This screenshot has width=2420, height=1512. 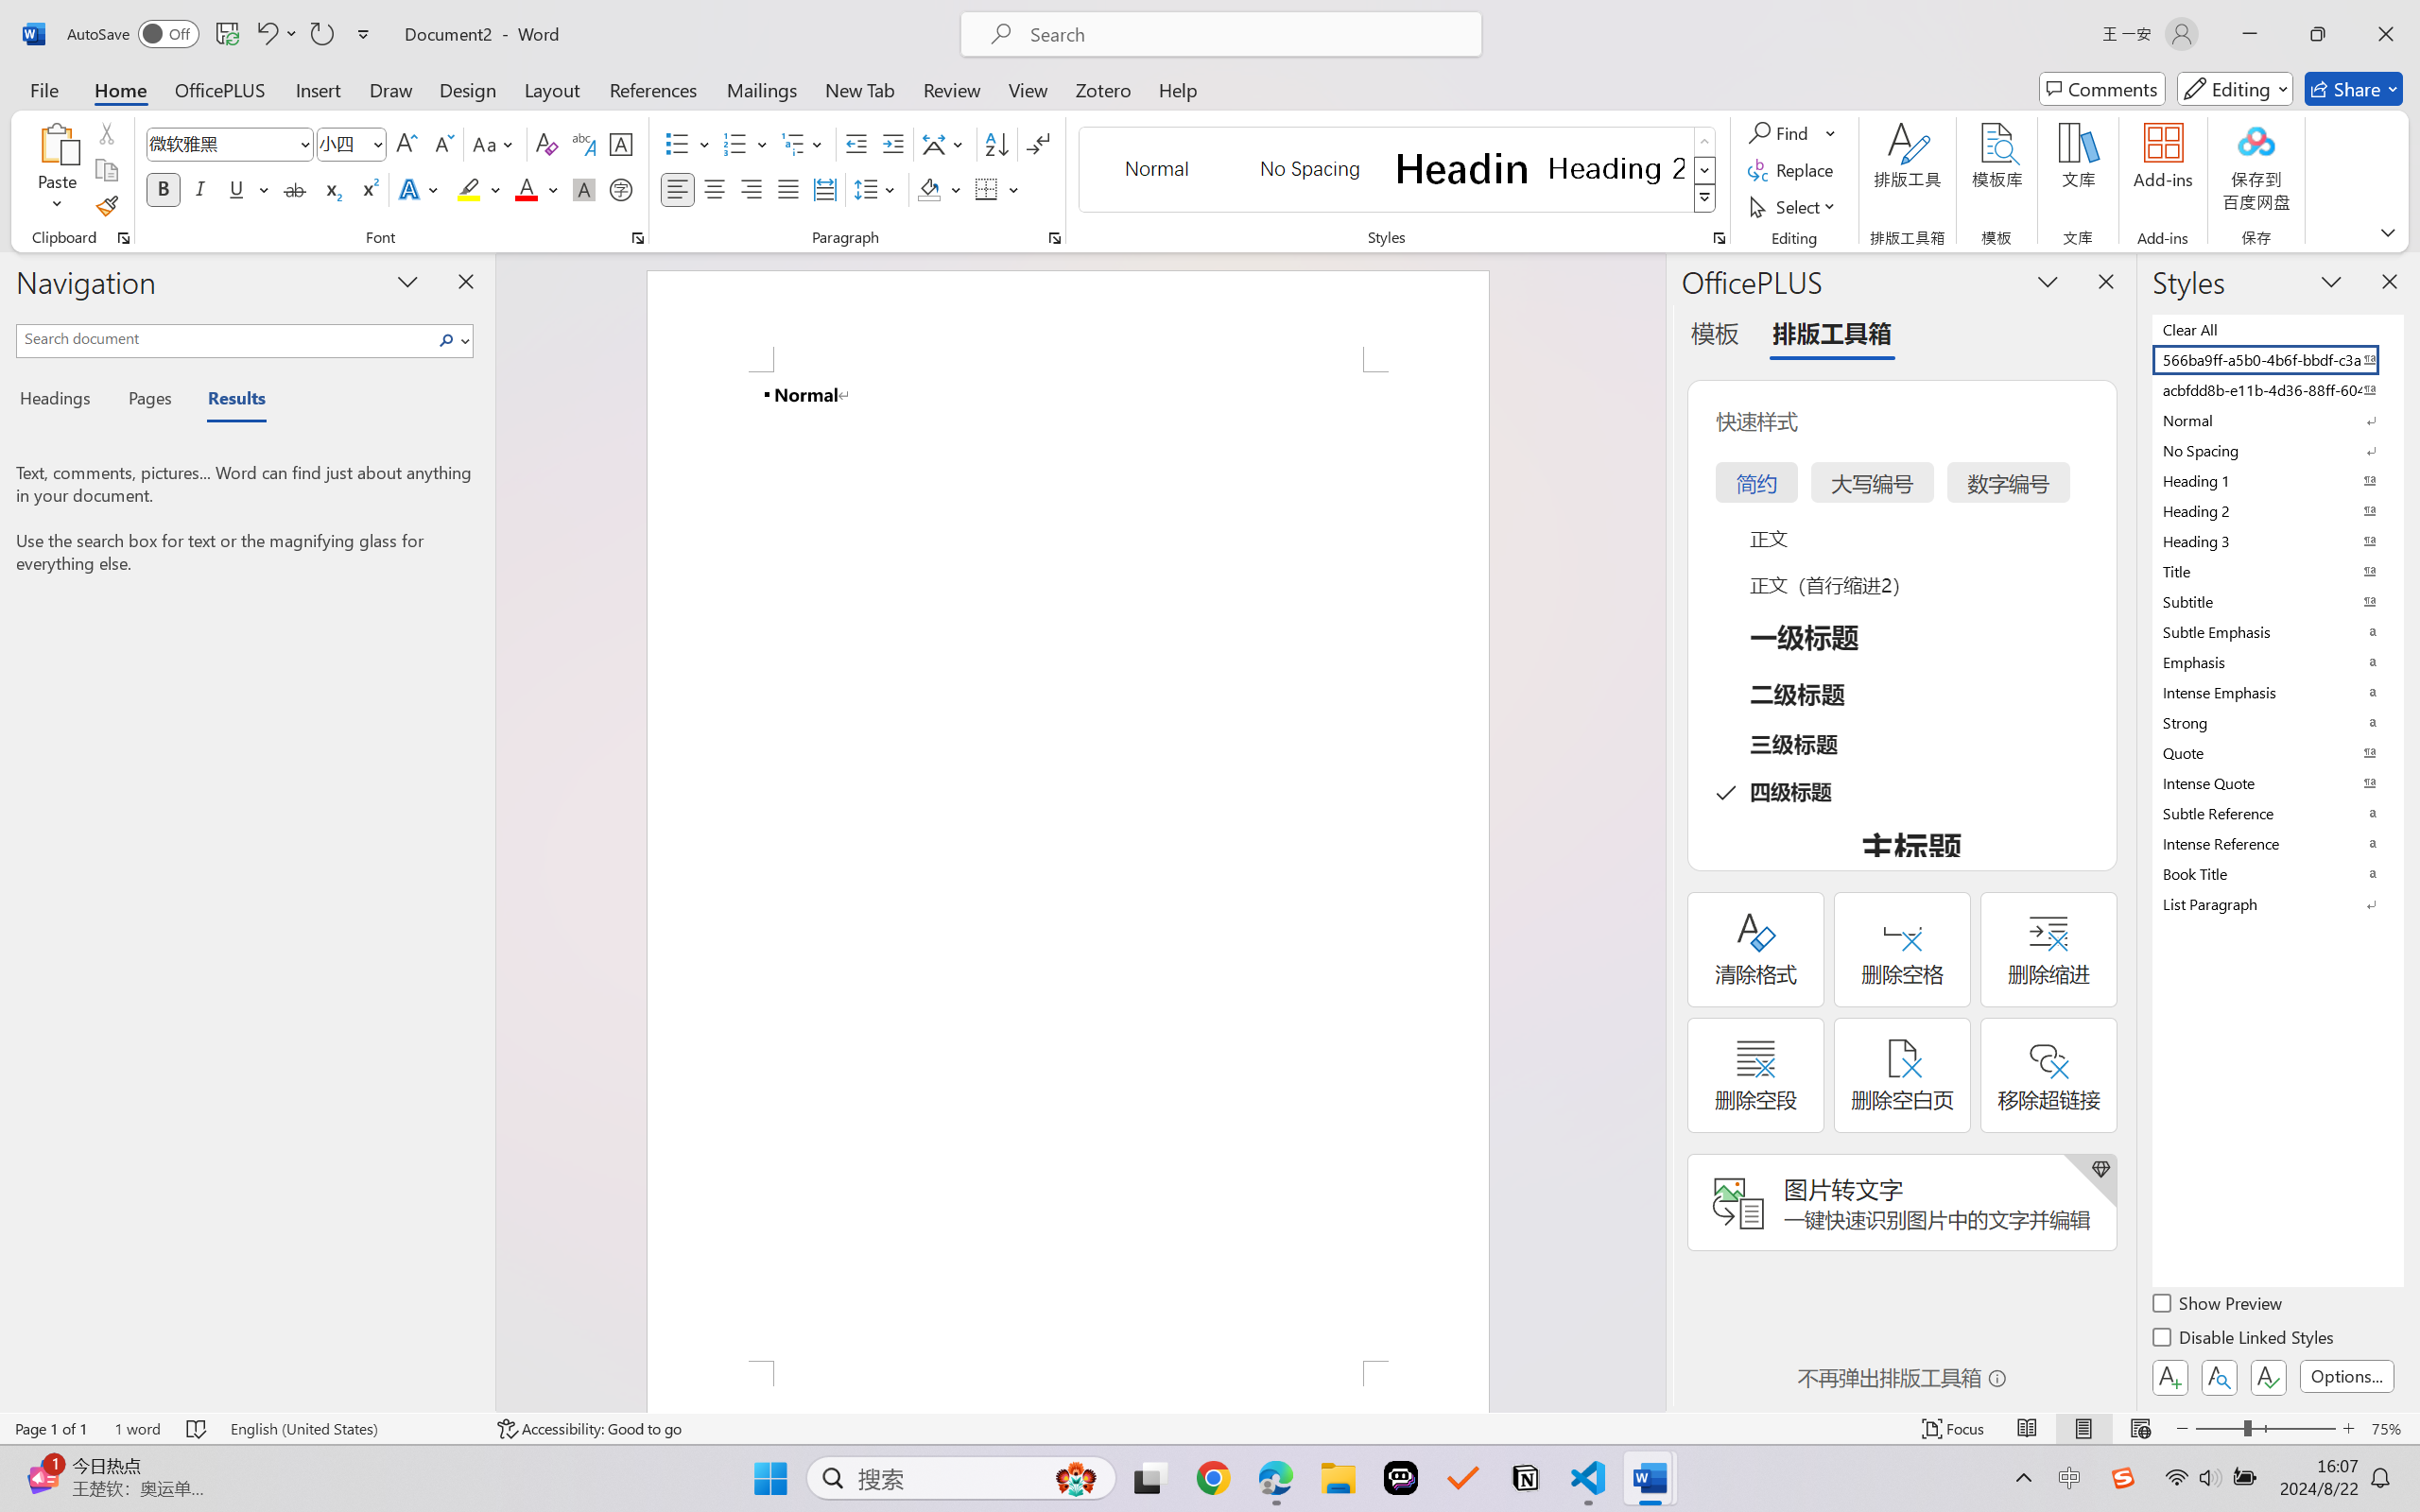 I want to click on Font Color, so click(x=537, y=189).